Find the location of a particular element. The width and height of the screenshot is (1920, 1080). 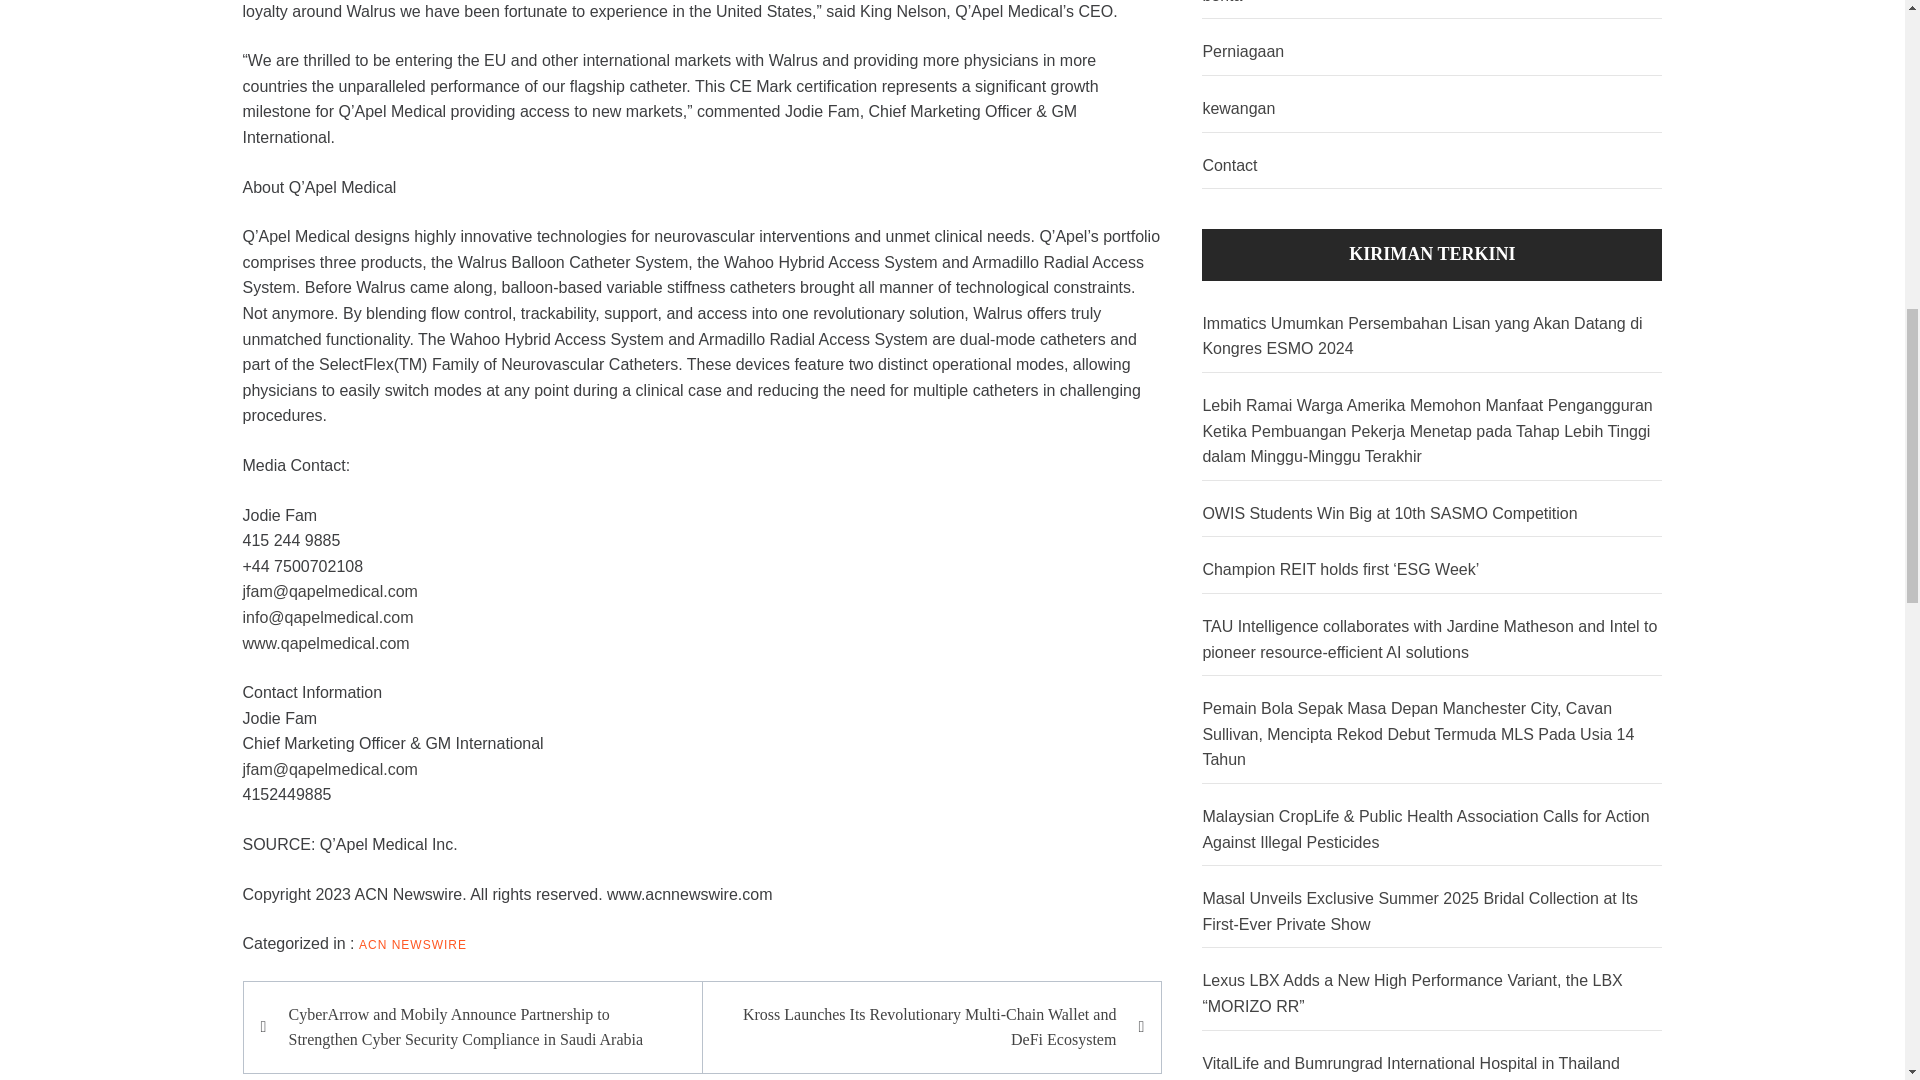

berita is located at coordinates (1432, 10).